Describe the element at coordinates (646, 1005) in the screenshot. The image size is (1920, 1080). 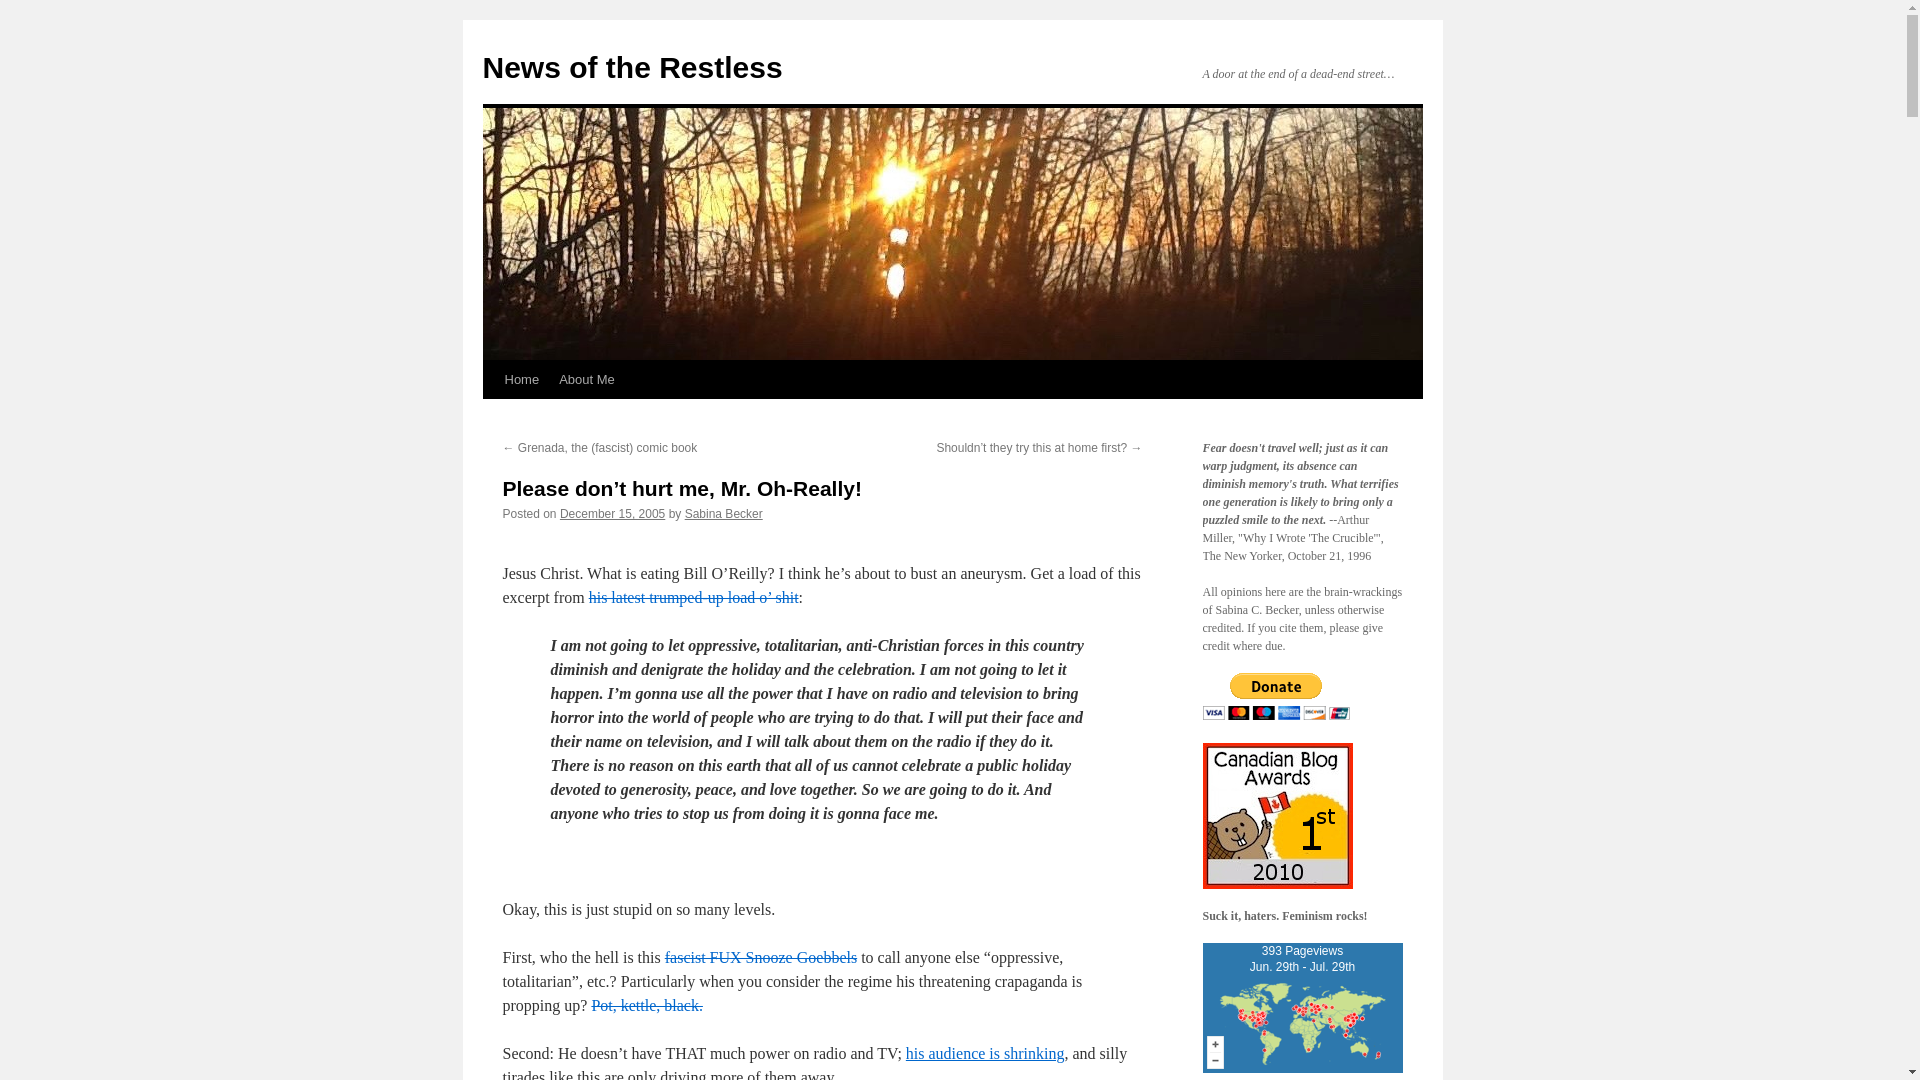
I see `Pot, kettle, black.` at that location.